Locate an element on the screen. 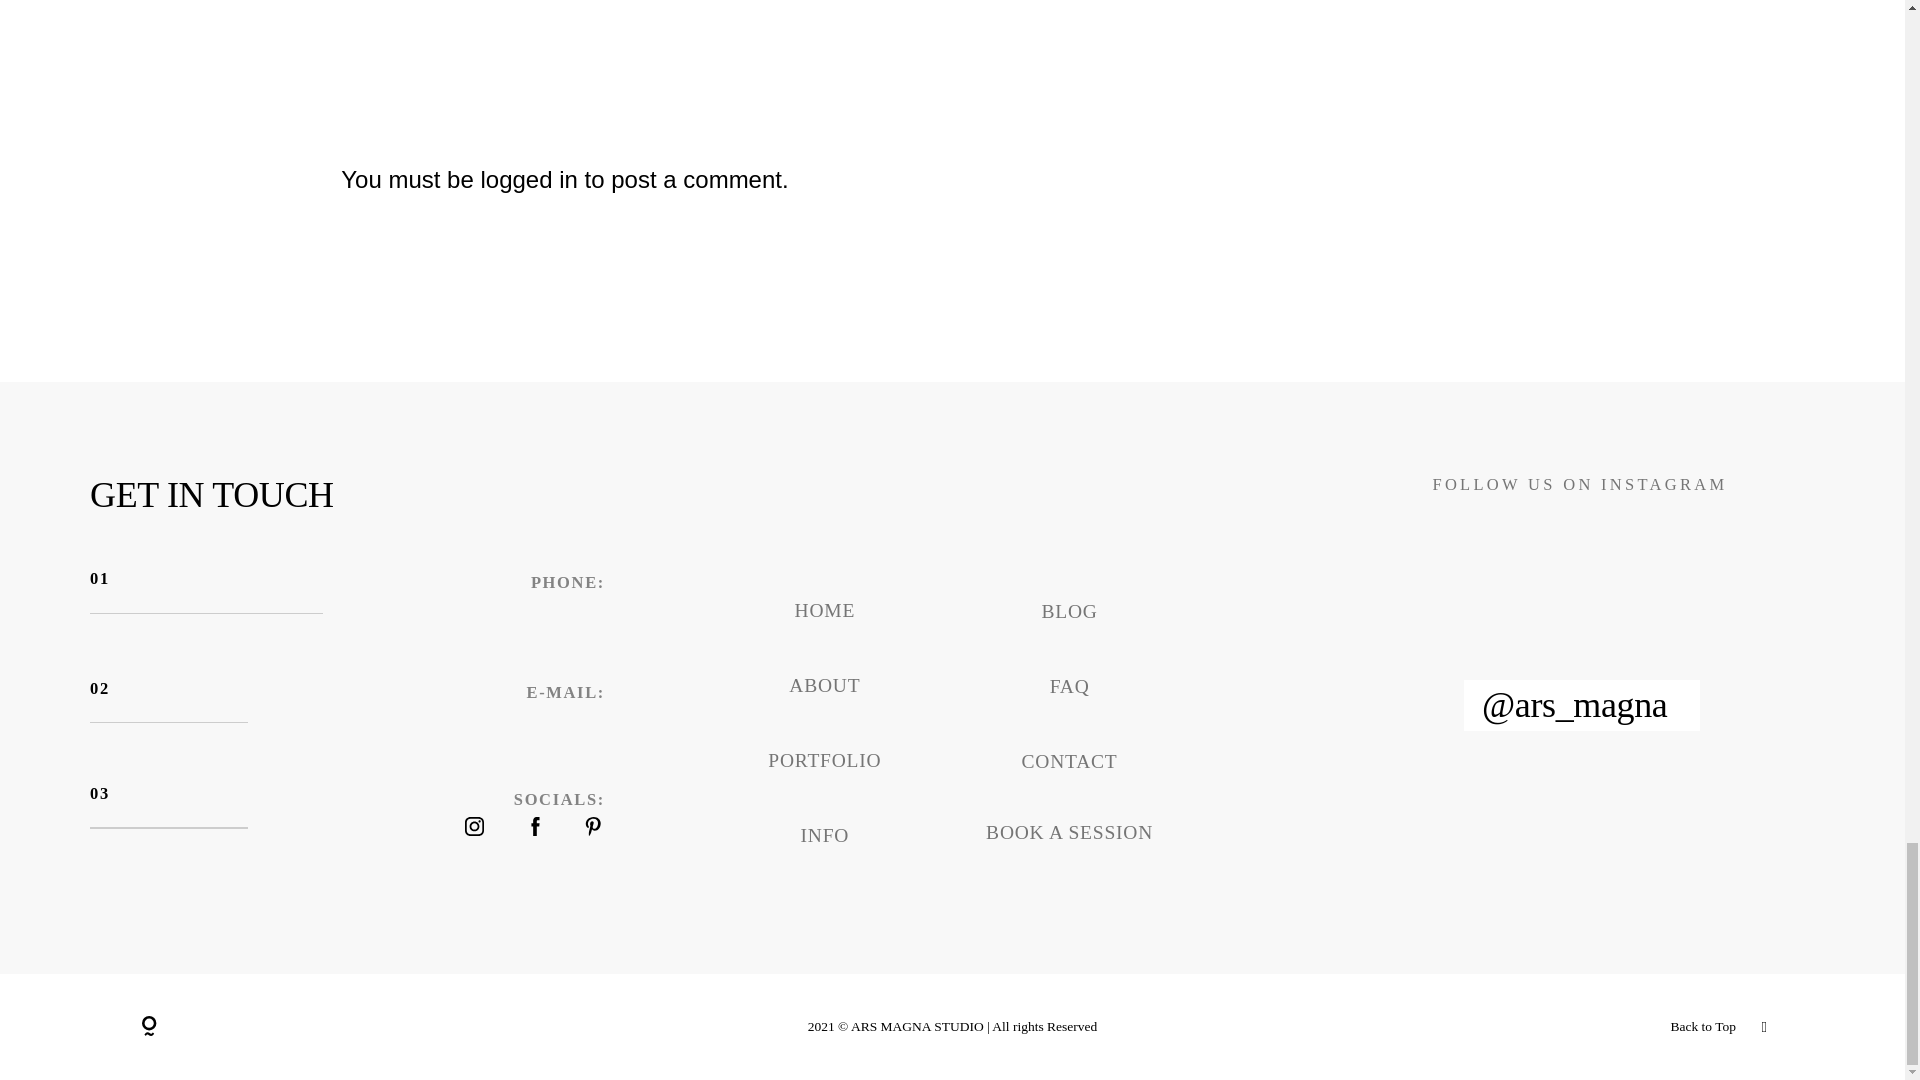 The image size is (1920, 1080). PORTFOLIO is located at coordinates (824, 760).